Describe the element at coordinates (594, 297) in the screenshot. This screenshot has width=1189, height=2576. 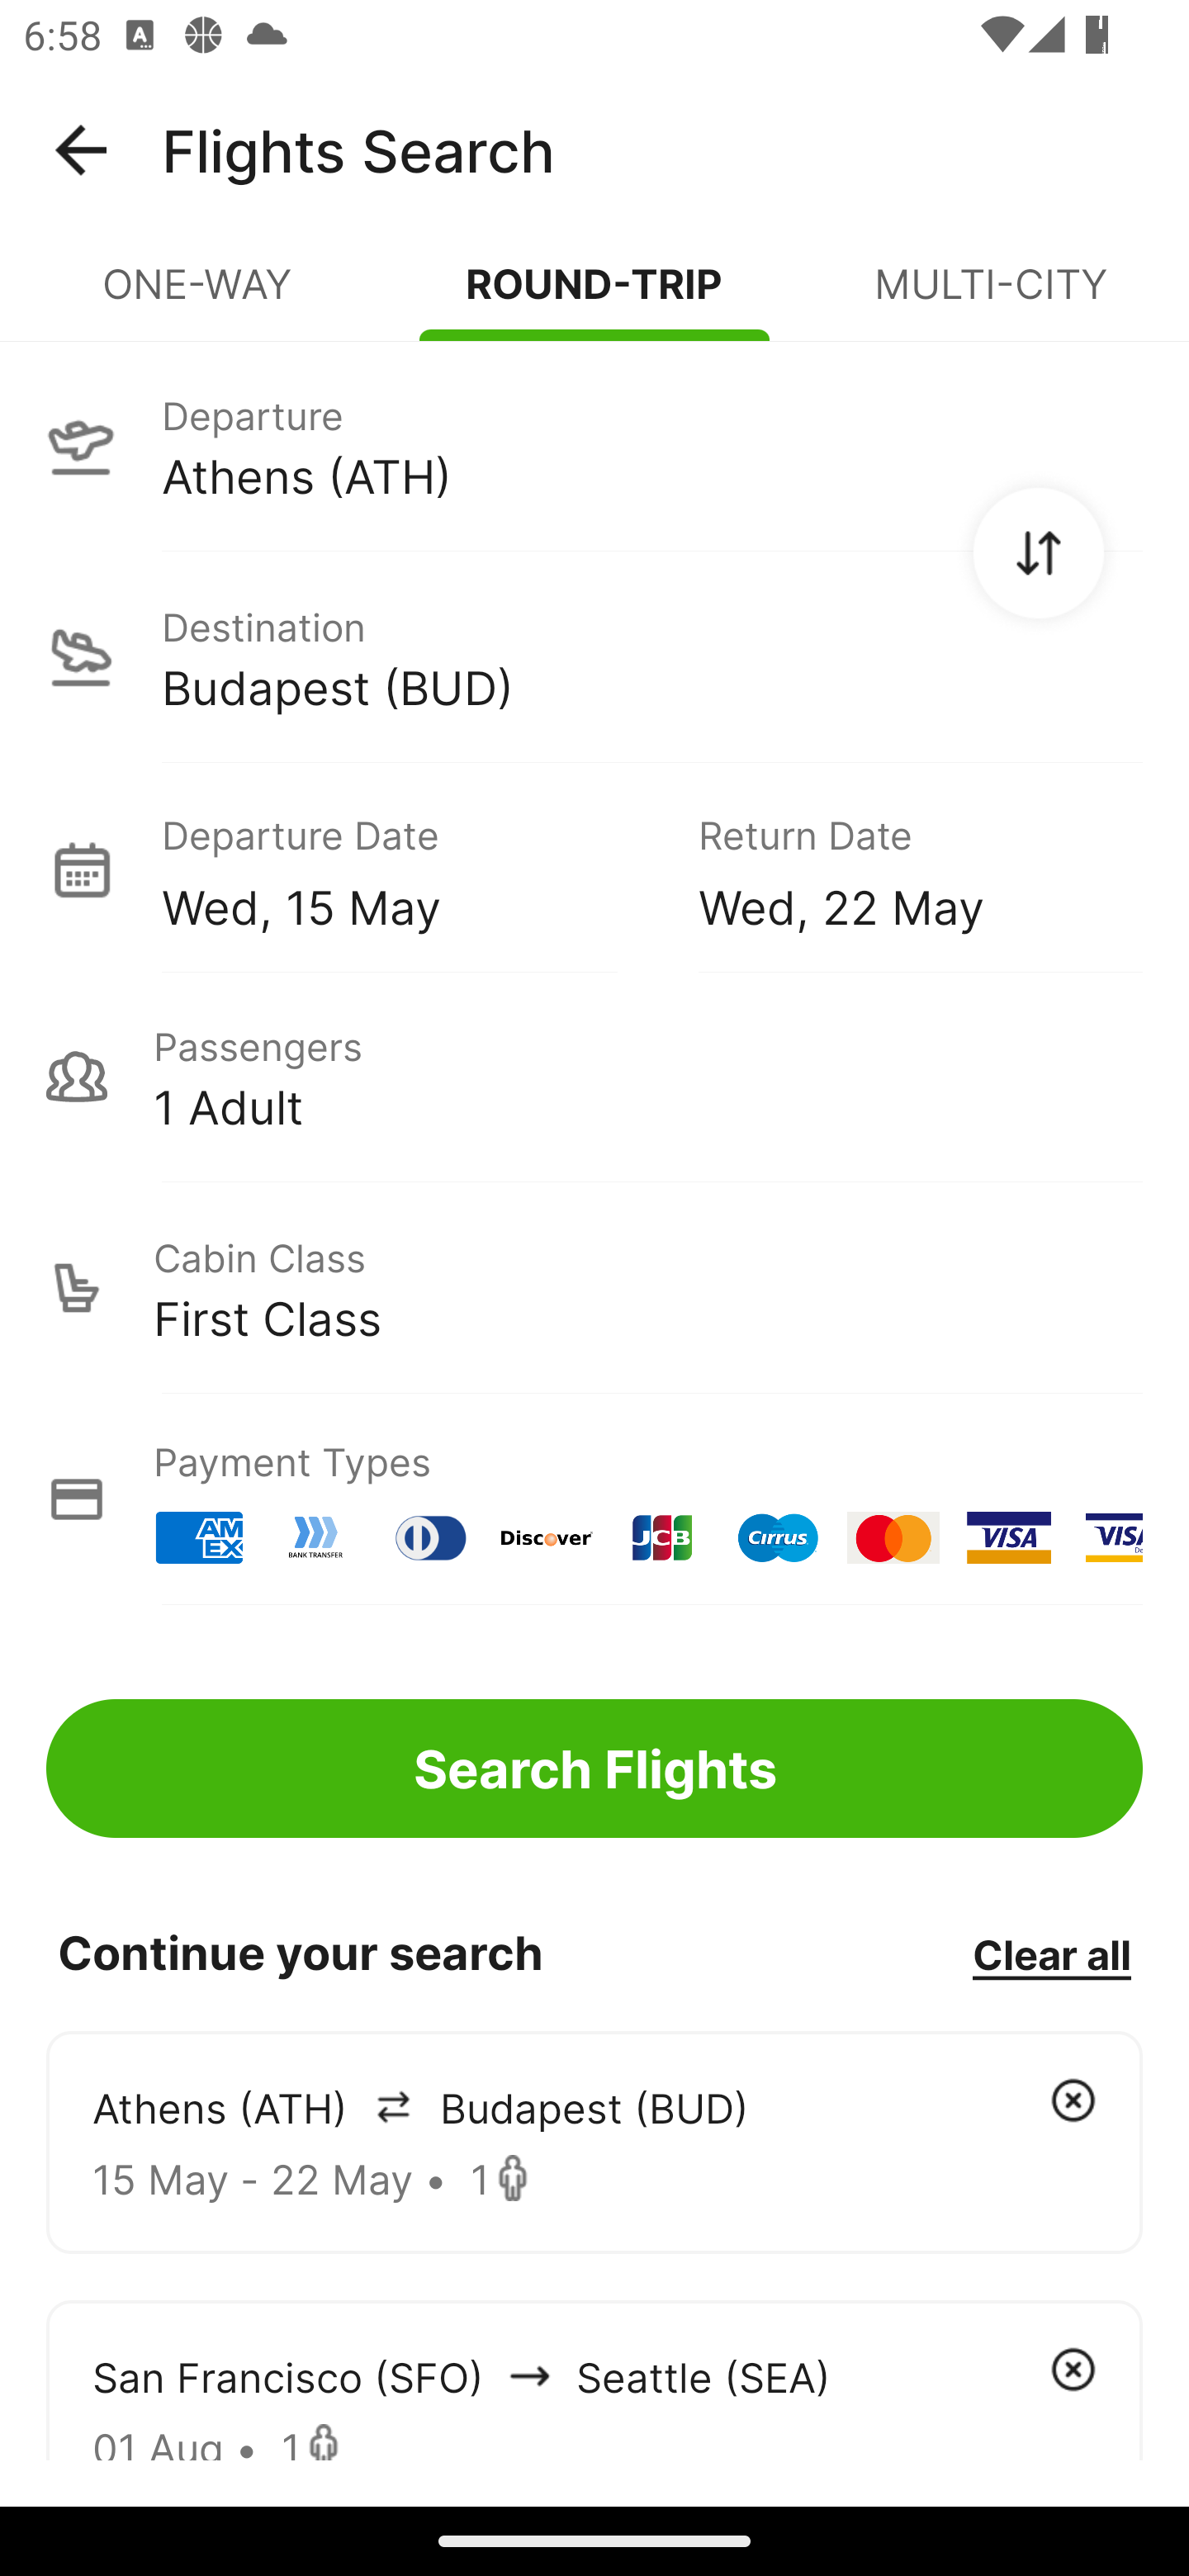
I see `ROUND-TRIP` at that location.